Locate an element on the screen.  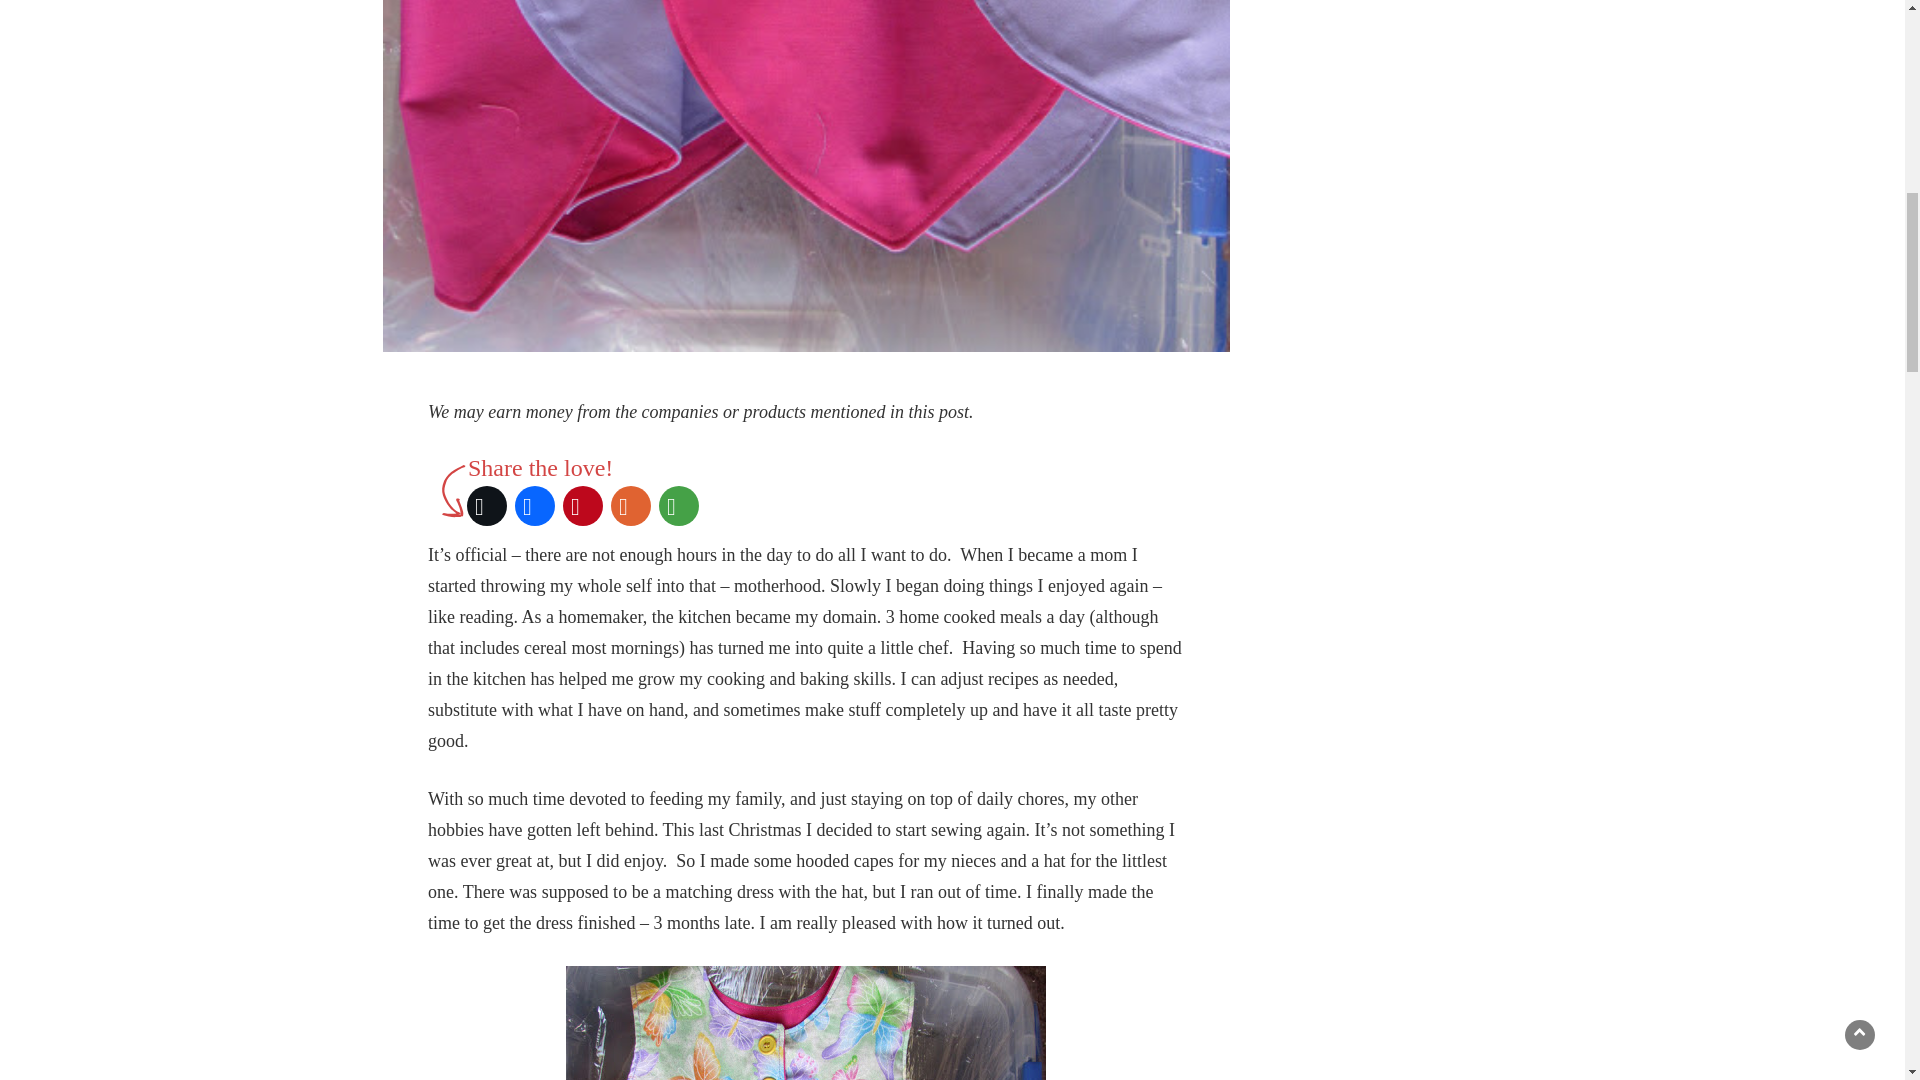
More Options is located at coordinates (678, 506).